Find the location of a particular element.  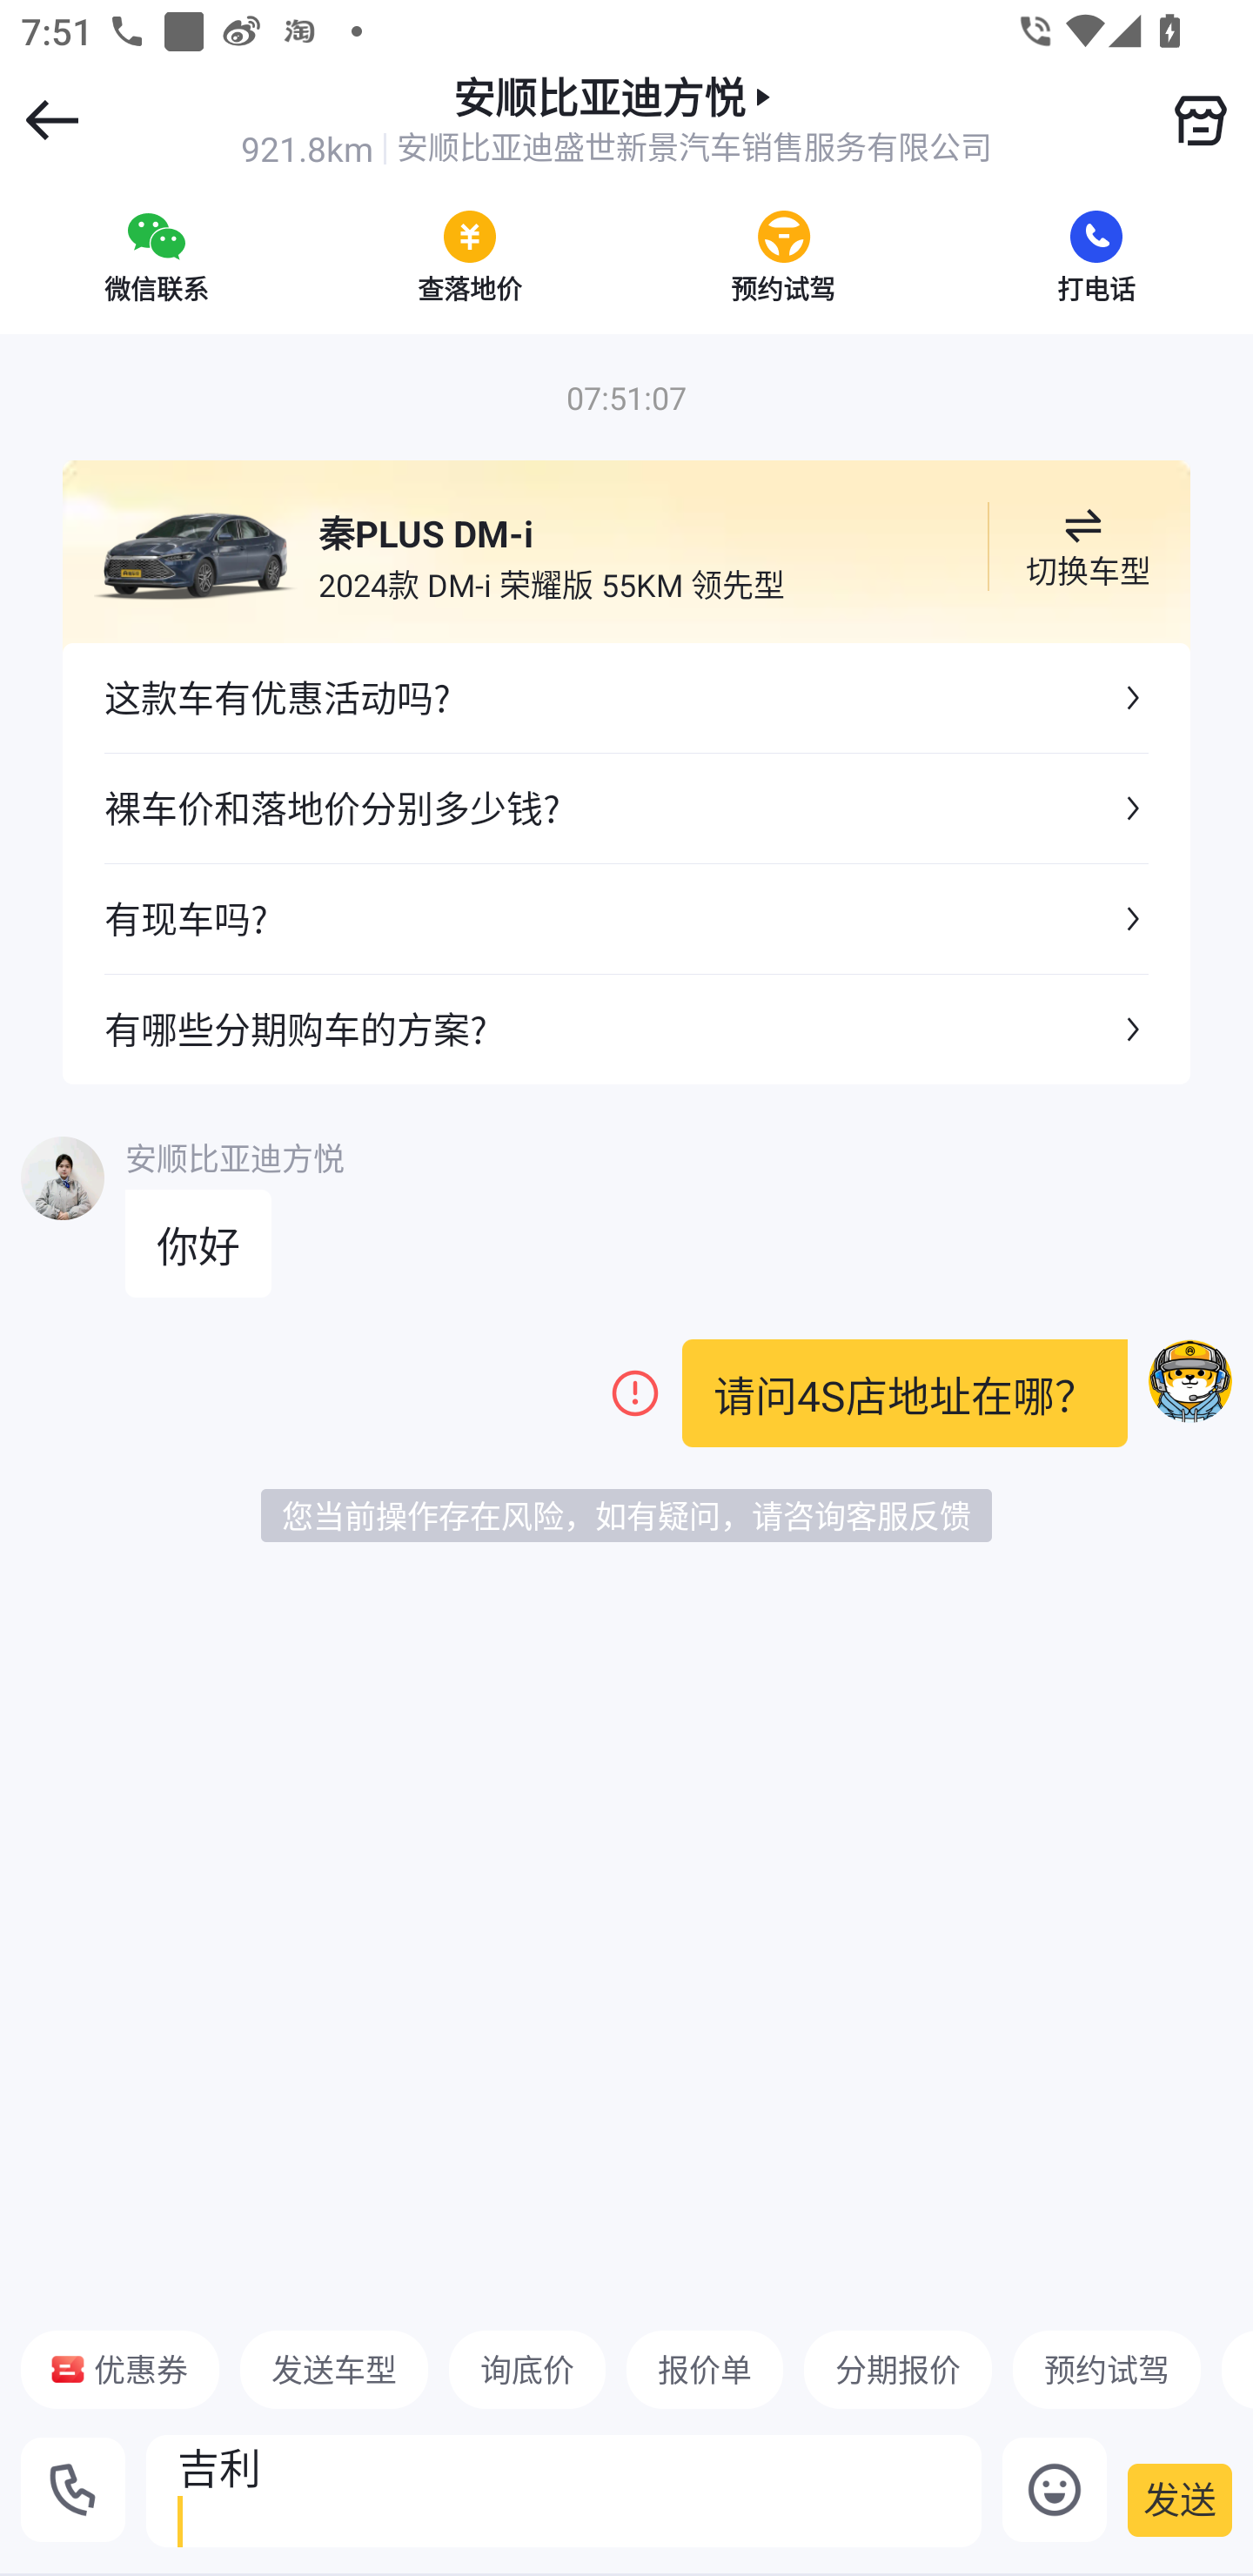

你好 is located at coordinates (198, 1244).